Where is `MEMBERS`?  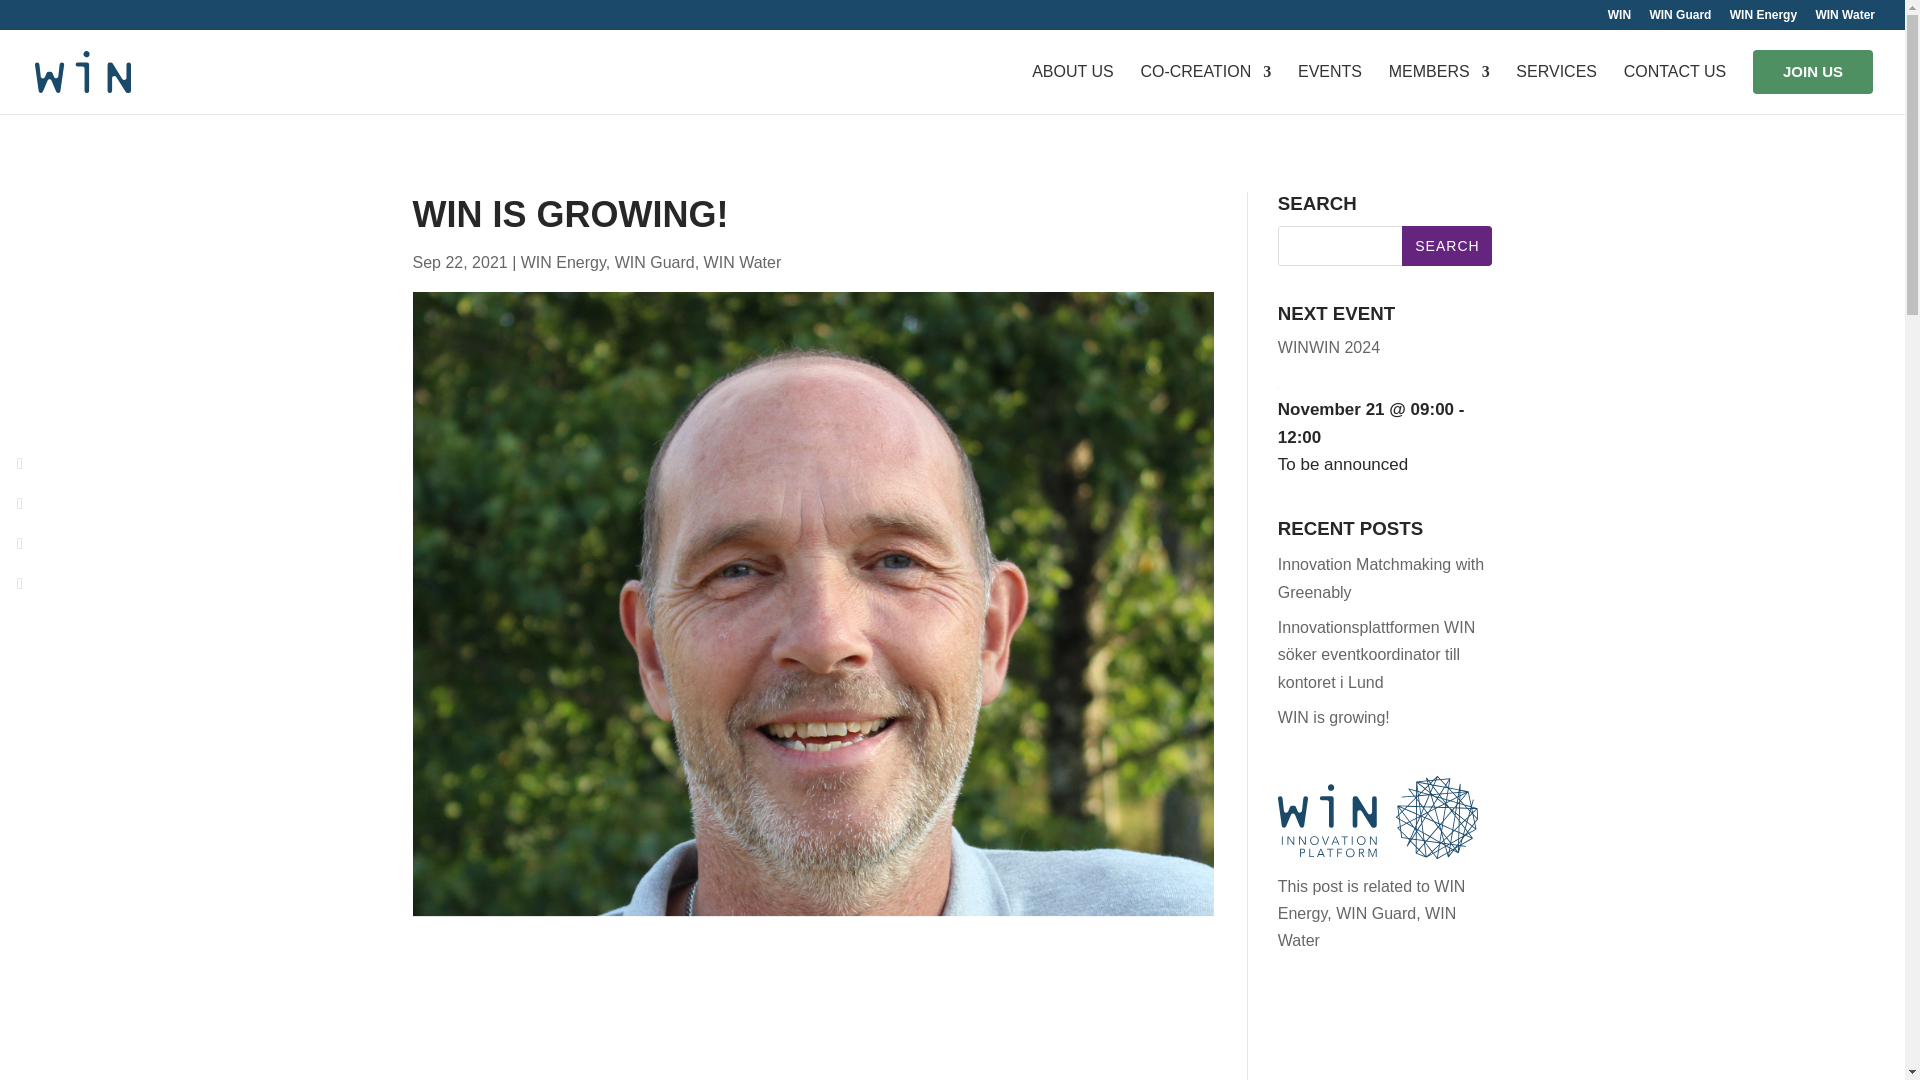 MEMBERS is located at coordinates (1438, 89).